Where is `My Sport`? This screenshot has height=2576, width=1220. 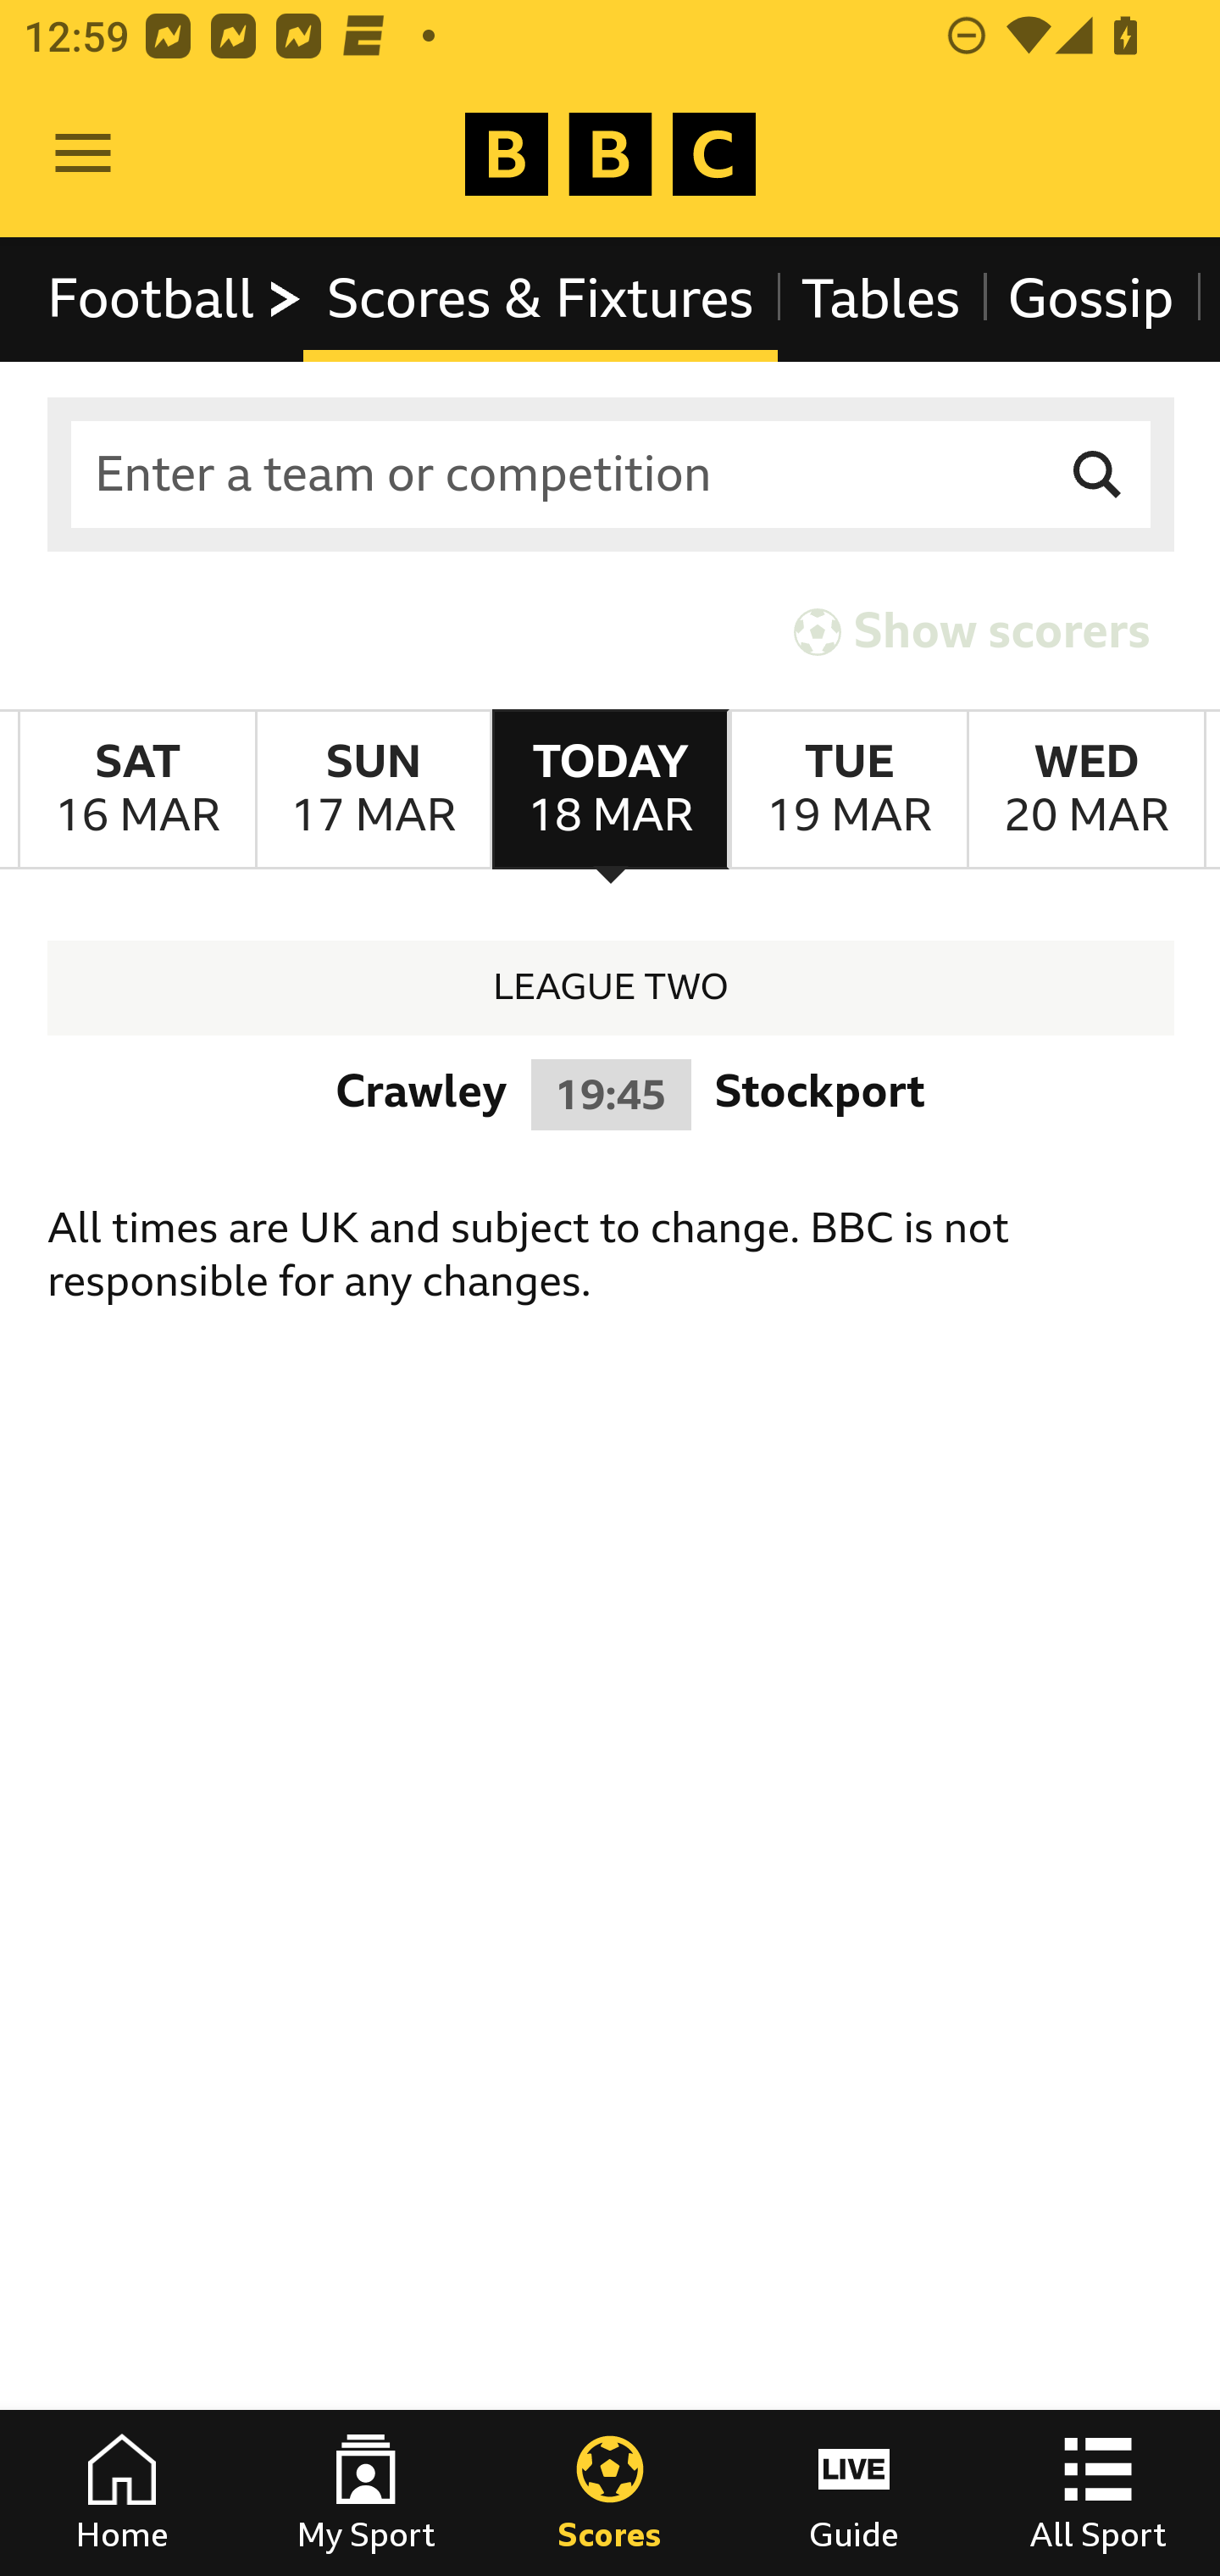 My Sport is located at coordinates (366, 2493).